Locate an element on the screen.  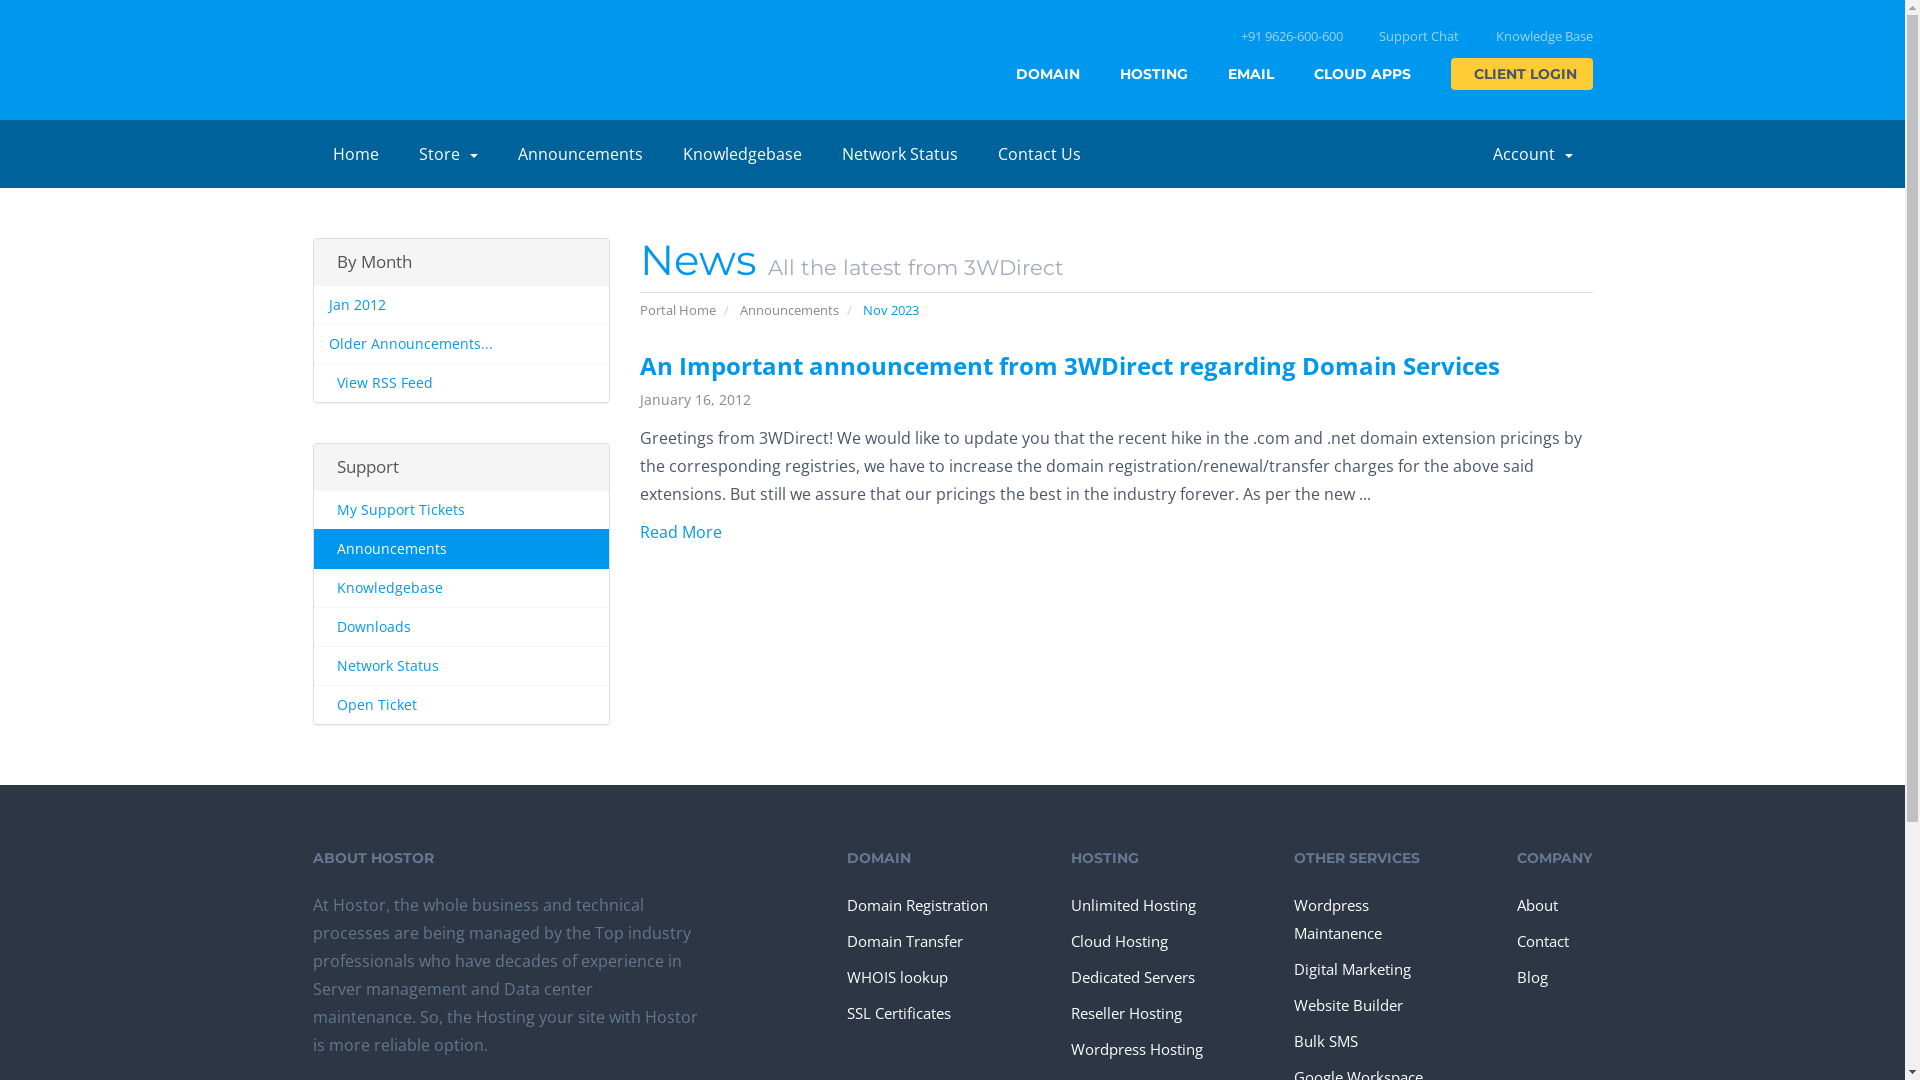
Contact is located at coordinates (1543, 941).